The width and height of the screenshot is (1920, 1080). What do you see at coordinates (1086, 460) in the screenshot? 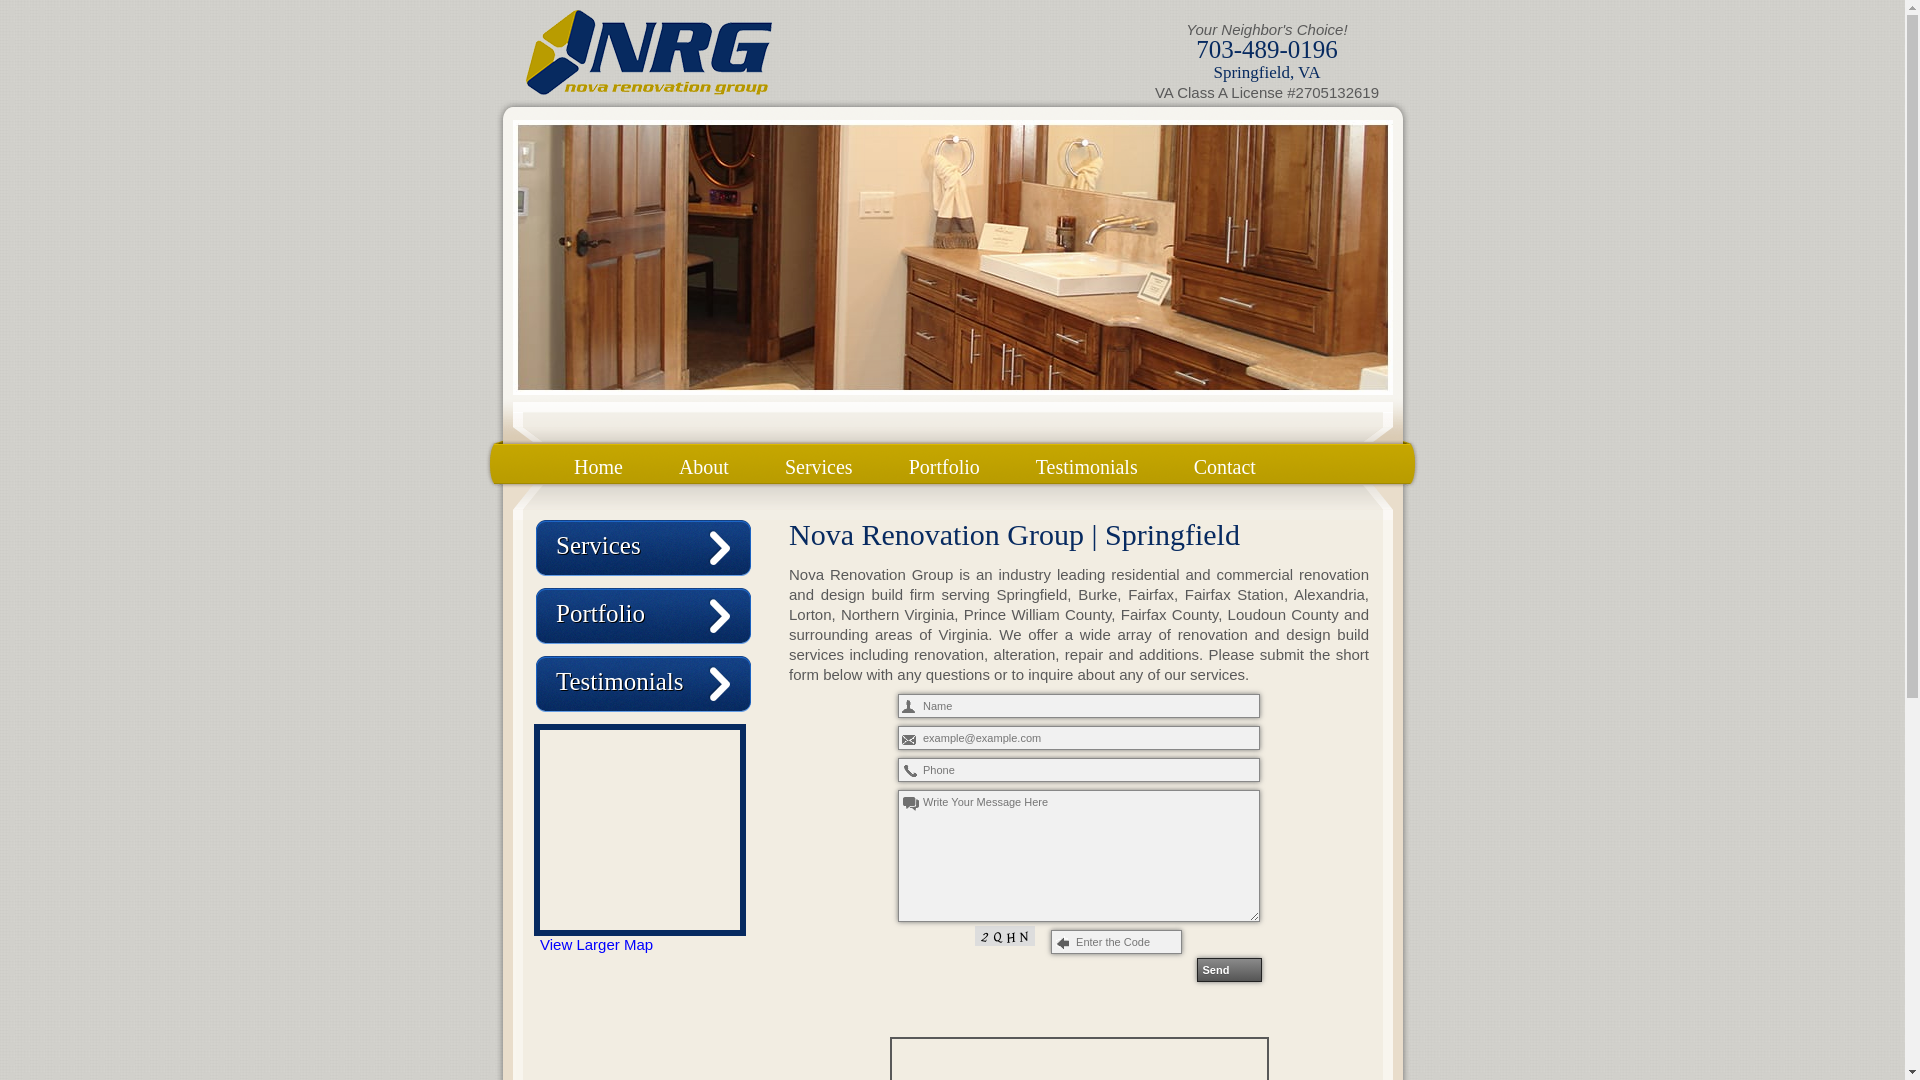
I see `Testimonials` at bounding box center [1086, 460].